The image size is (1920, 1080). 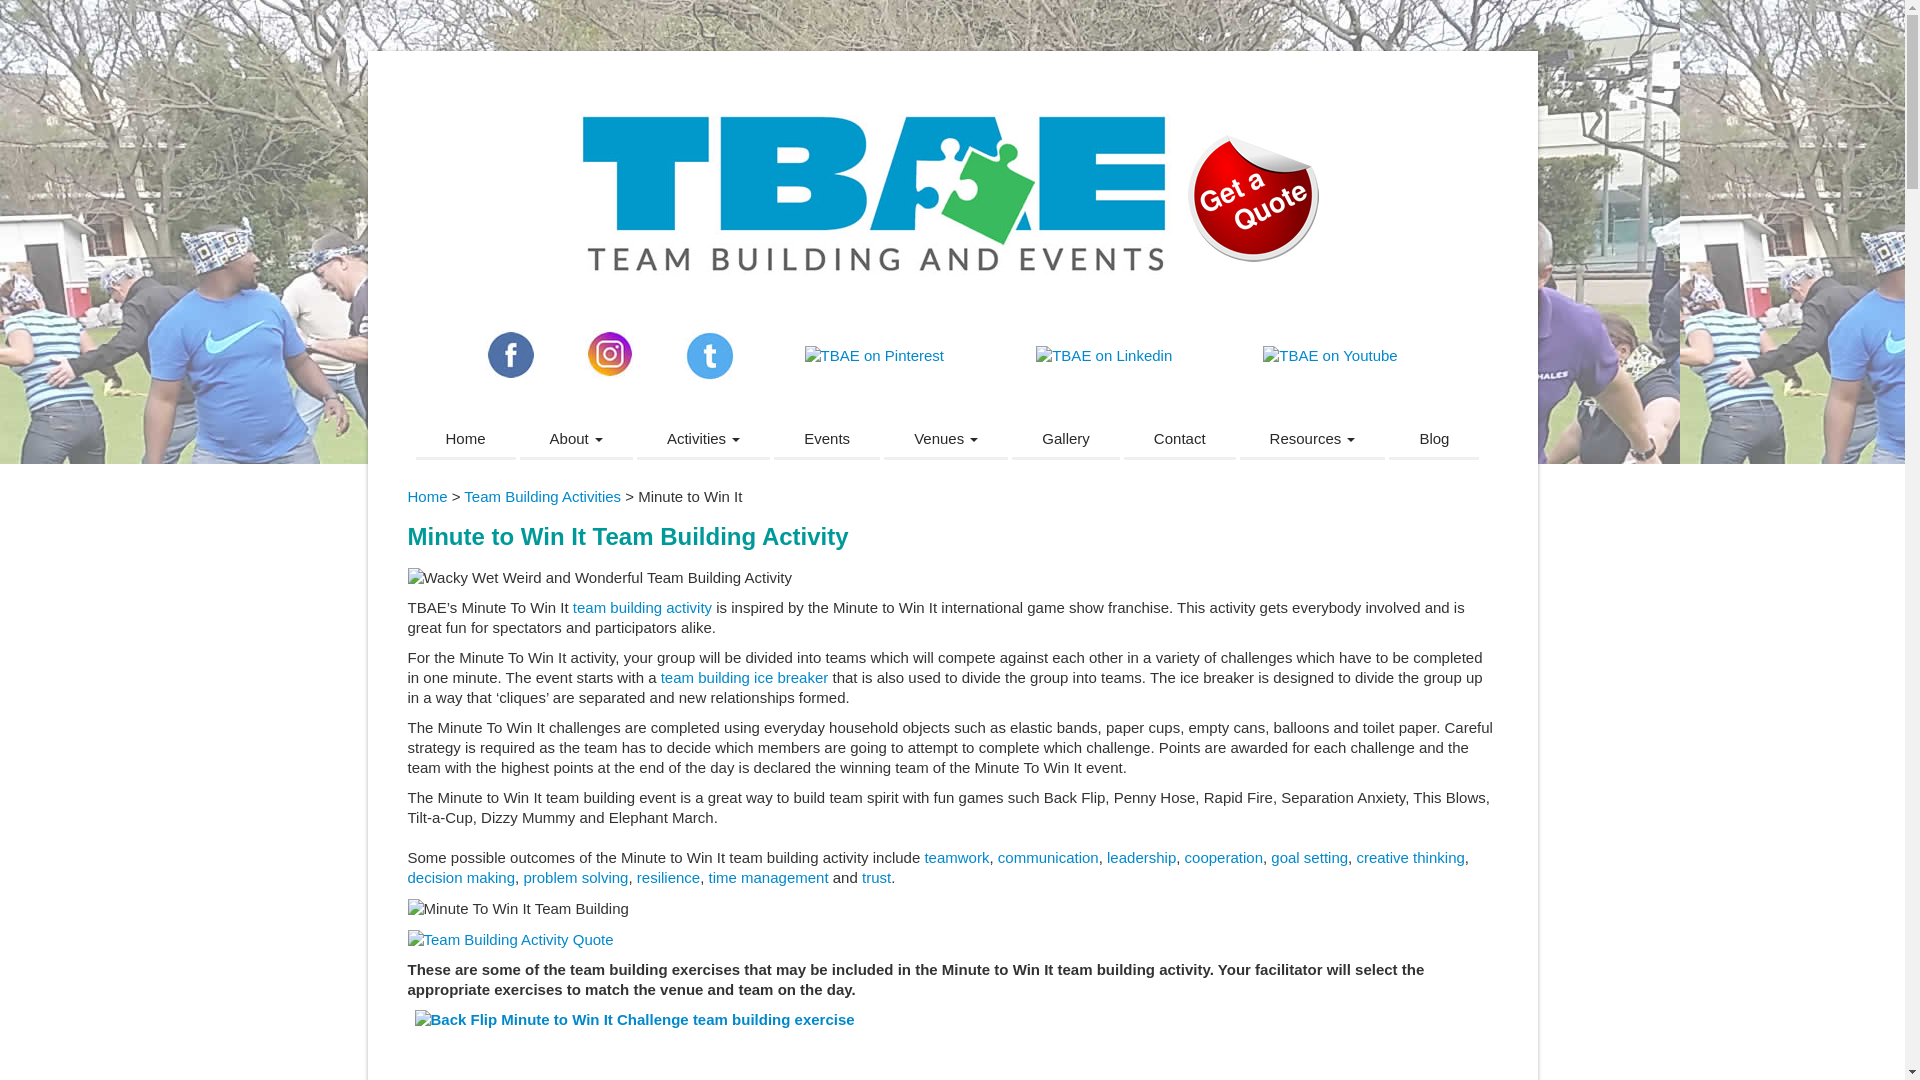 What do you see at coordinates (1224, 857) in the screenshot?
I see `Cooperation Outcome Based Team Building Activities` at bounding box center [1224, 857].